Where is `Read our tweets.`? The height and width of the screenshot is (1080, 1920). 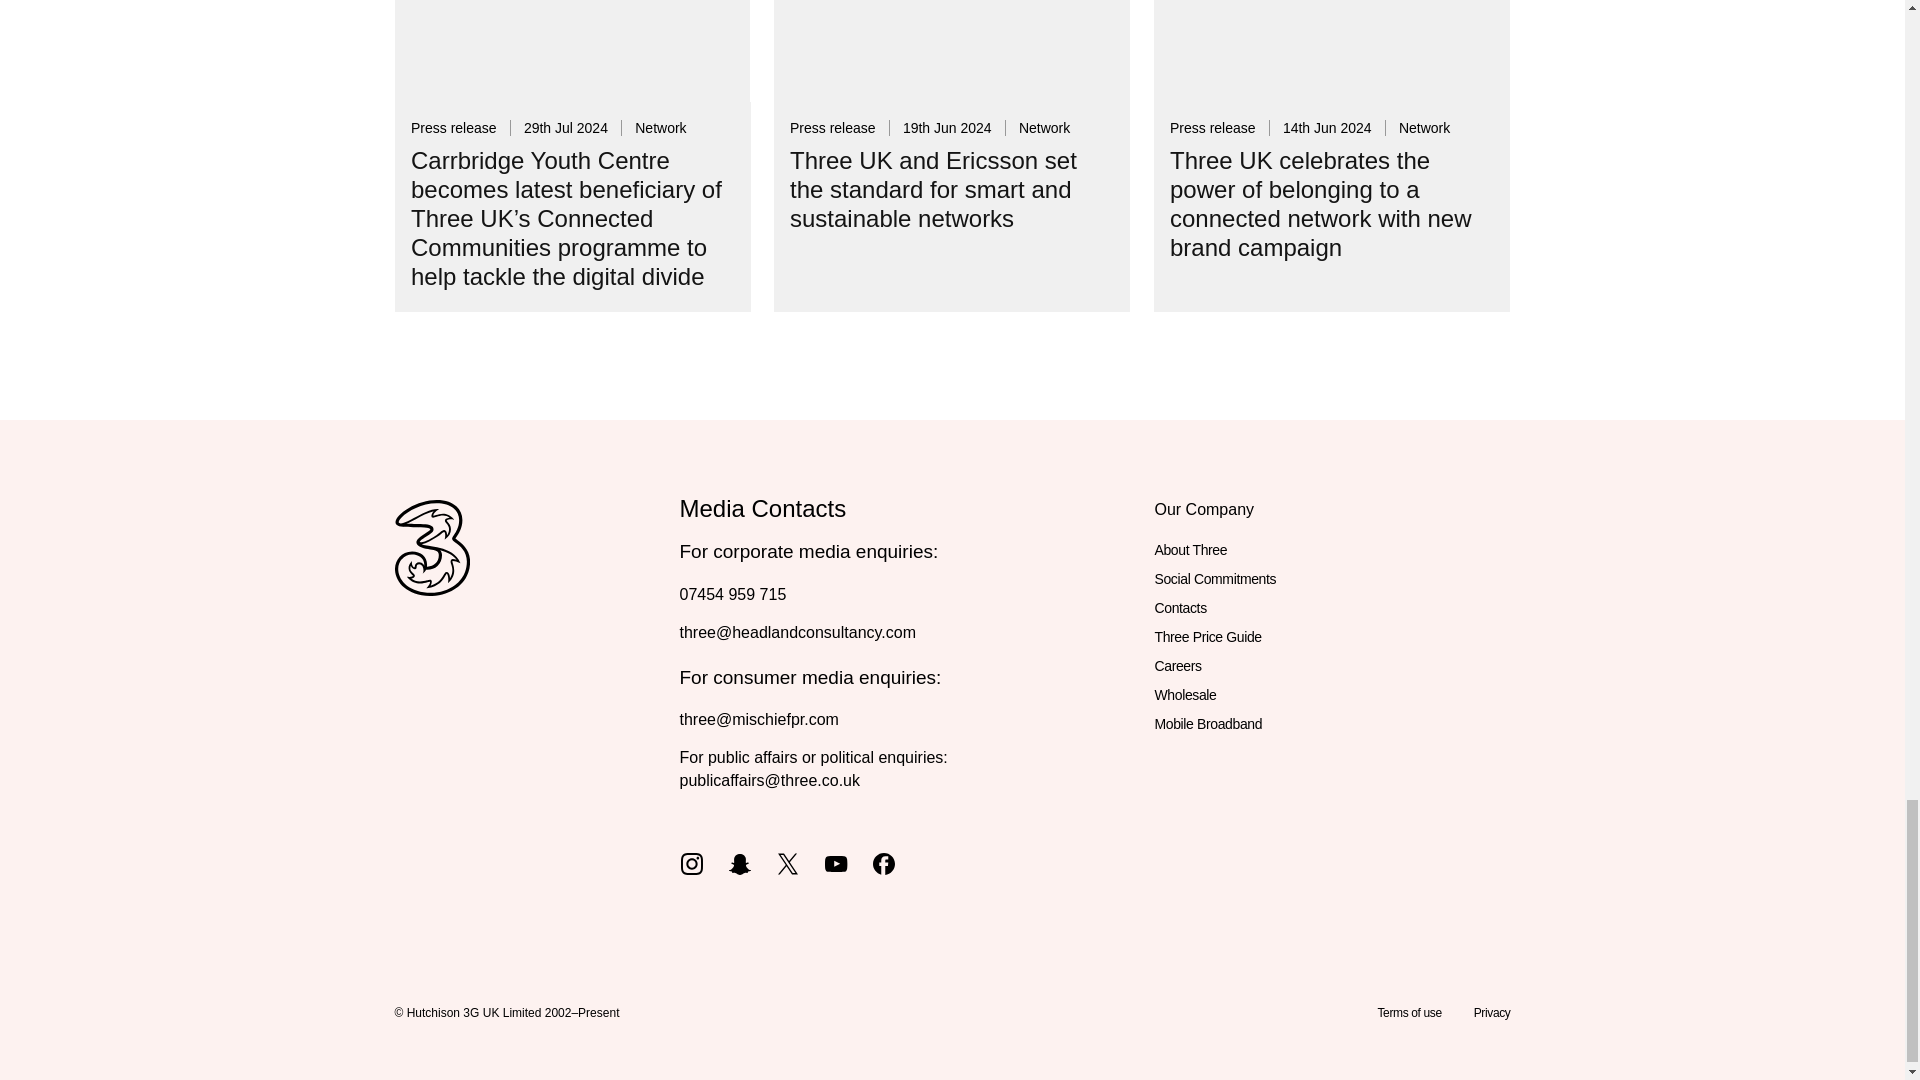
Read our tweets. is located at coordinates (788, 862).